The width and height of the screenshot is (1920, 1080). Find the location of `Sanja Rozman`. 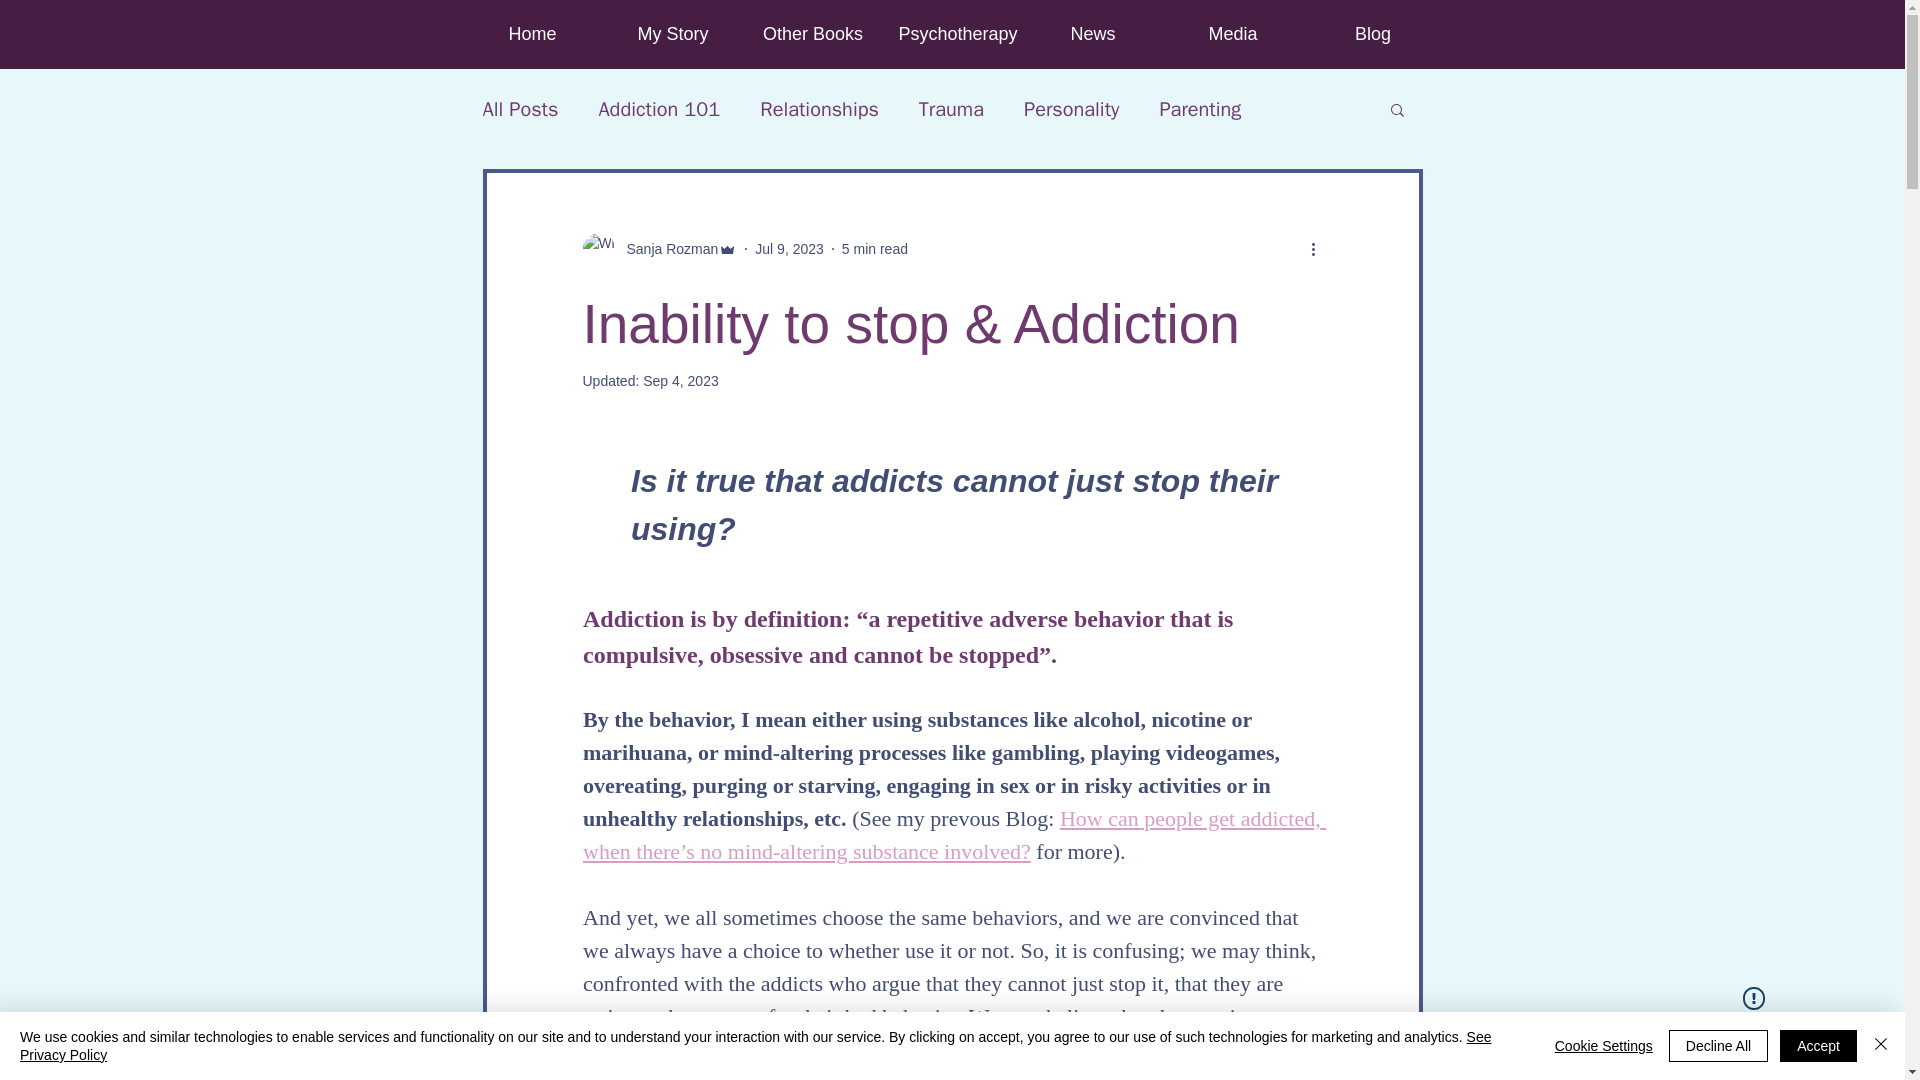

Sanja Rozman is located at coordinates (666, 248).